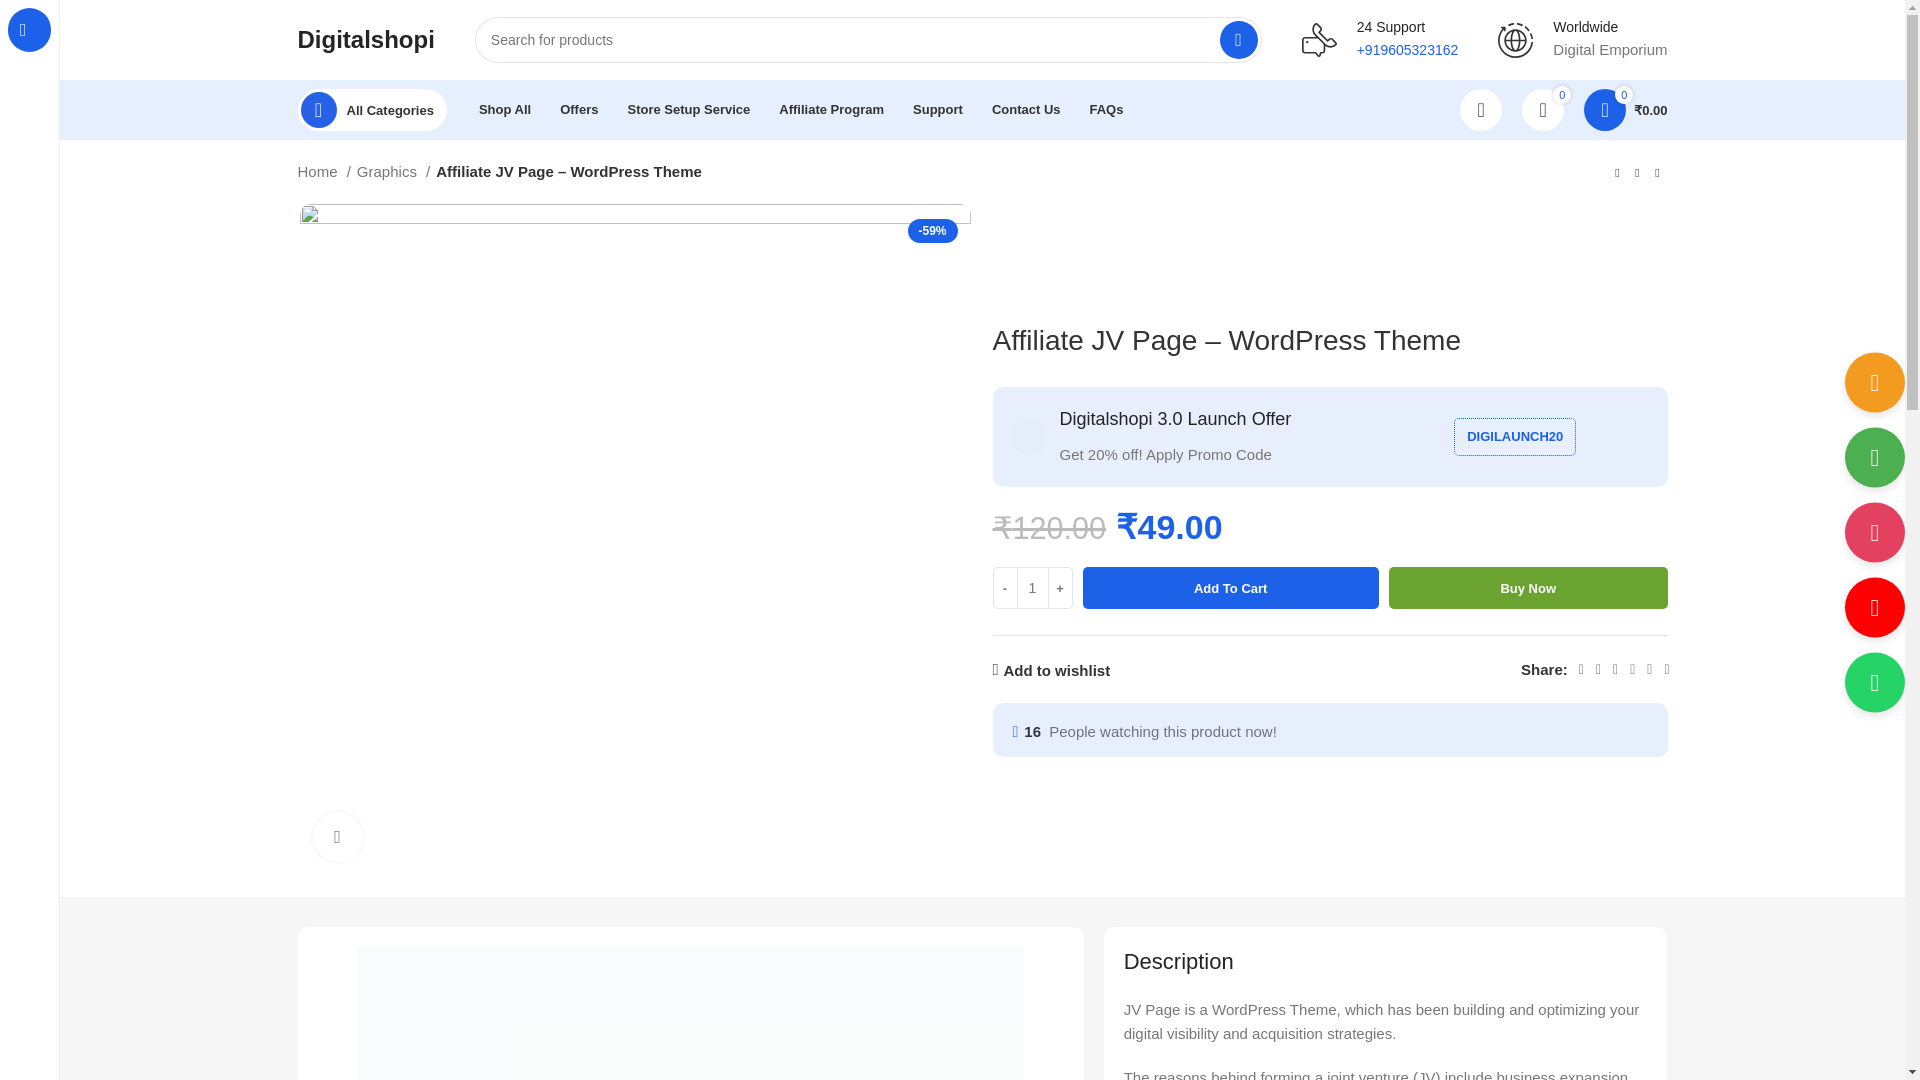 Image resolution: width=1920 pixels, height=1080 pixels. Describe the element at coordinates (1028, 436) in the screenshot. I see `promotions` at that location.